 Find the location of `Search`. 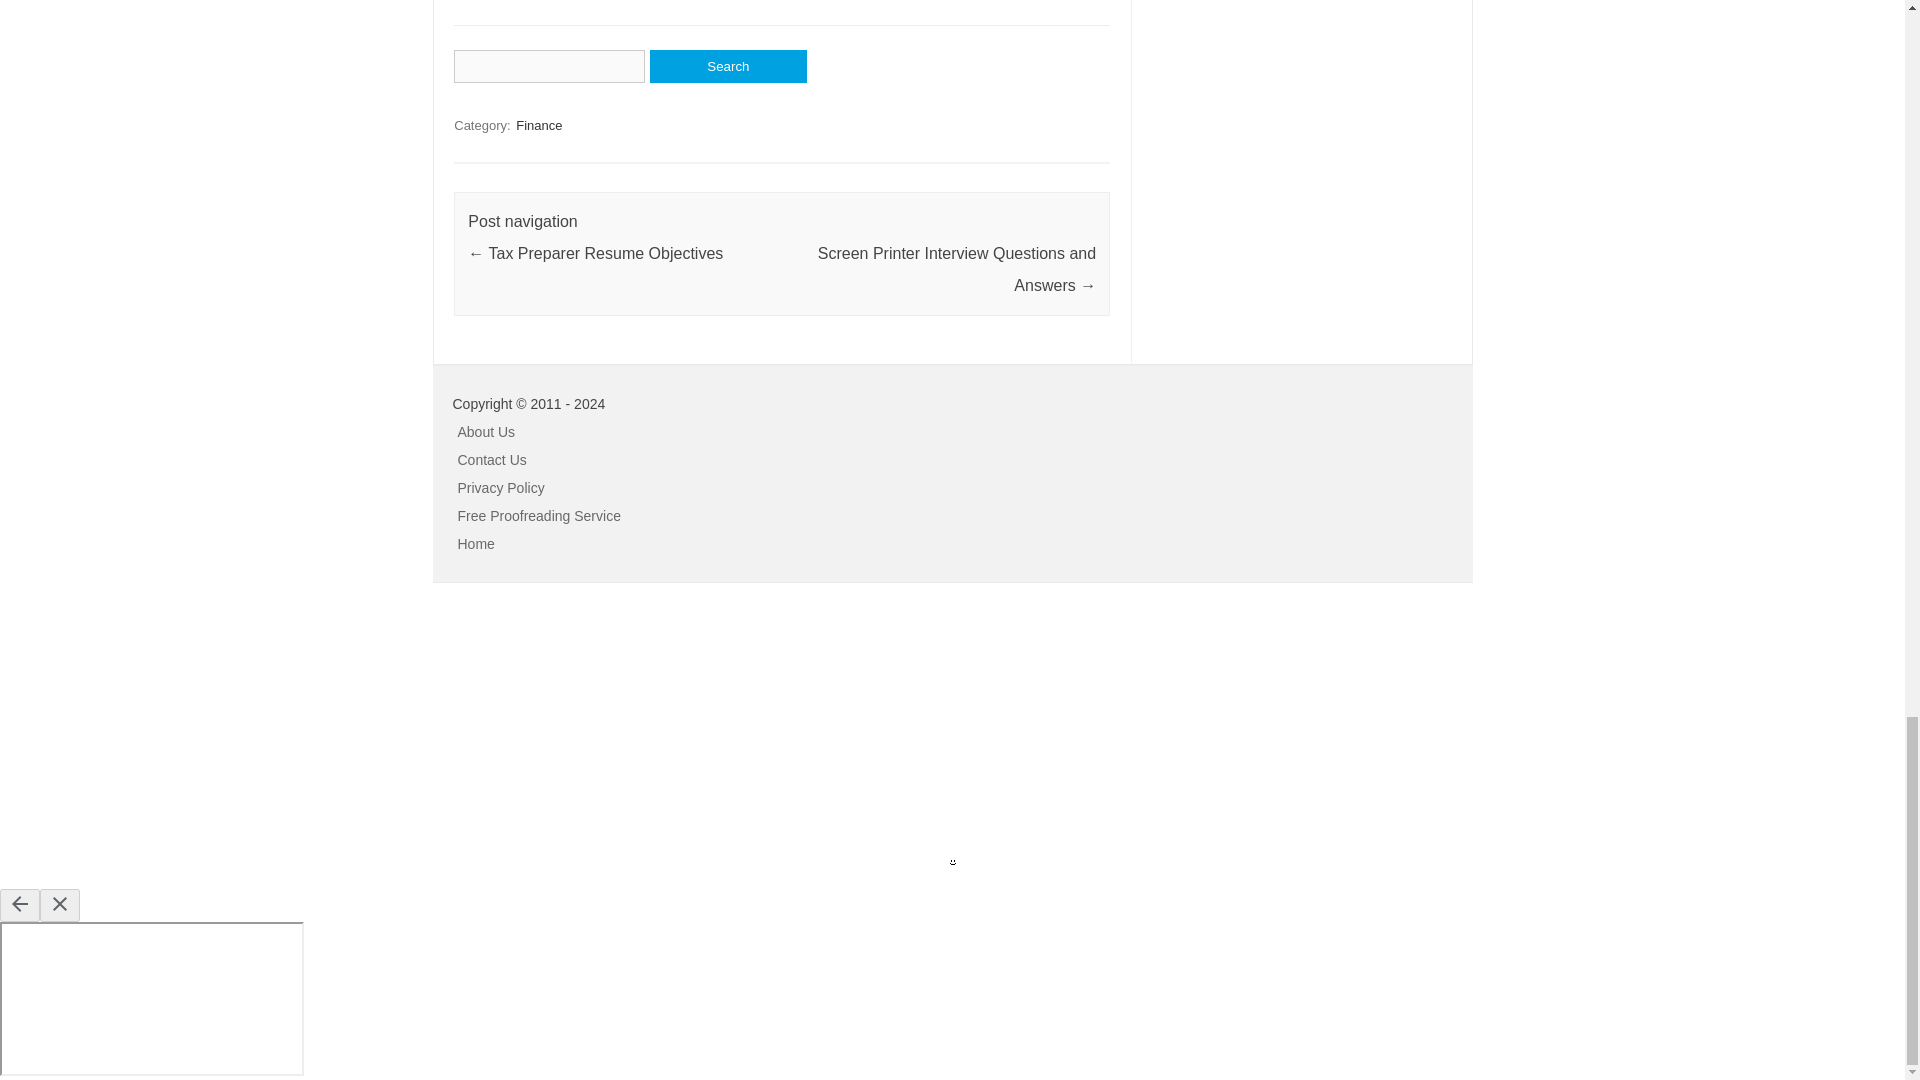

Search is located at coordinates (728, 66).